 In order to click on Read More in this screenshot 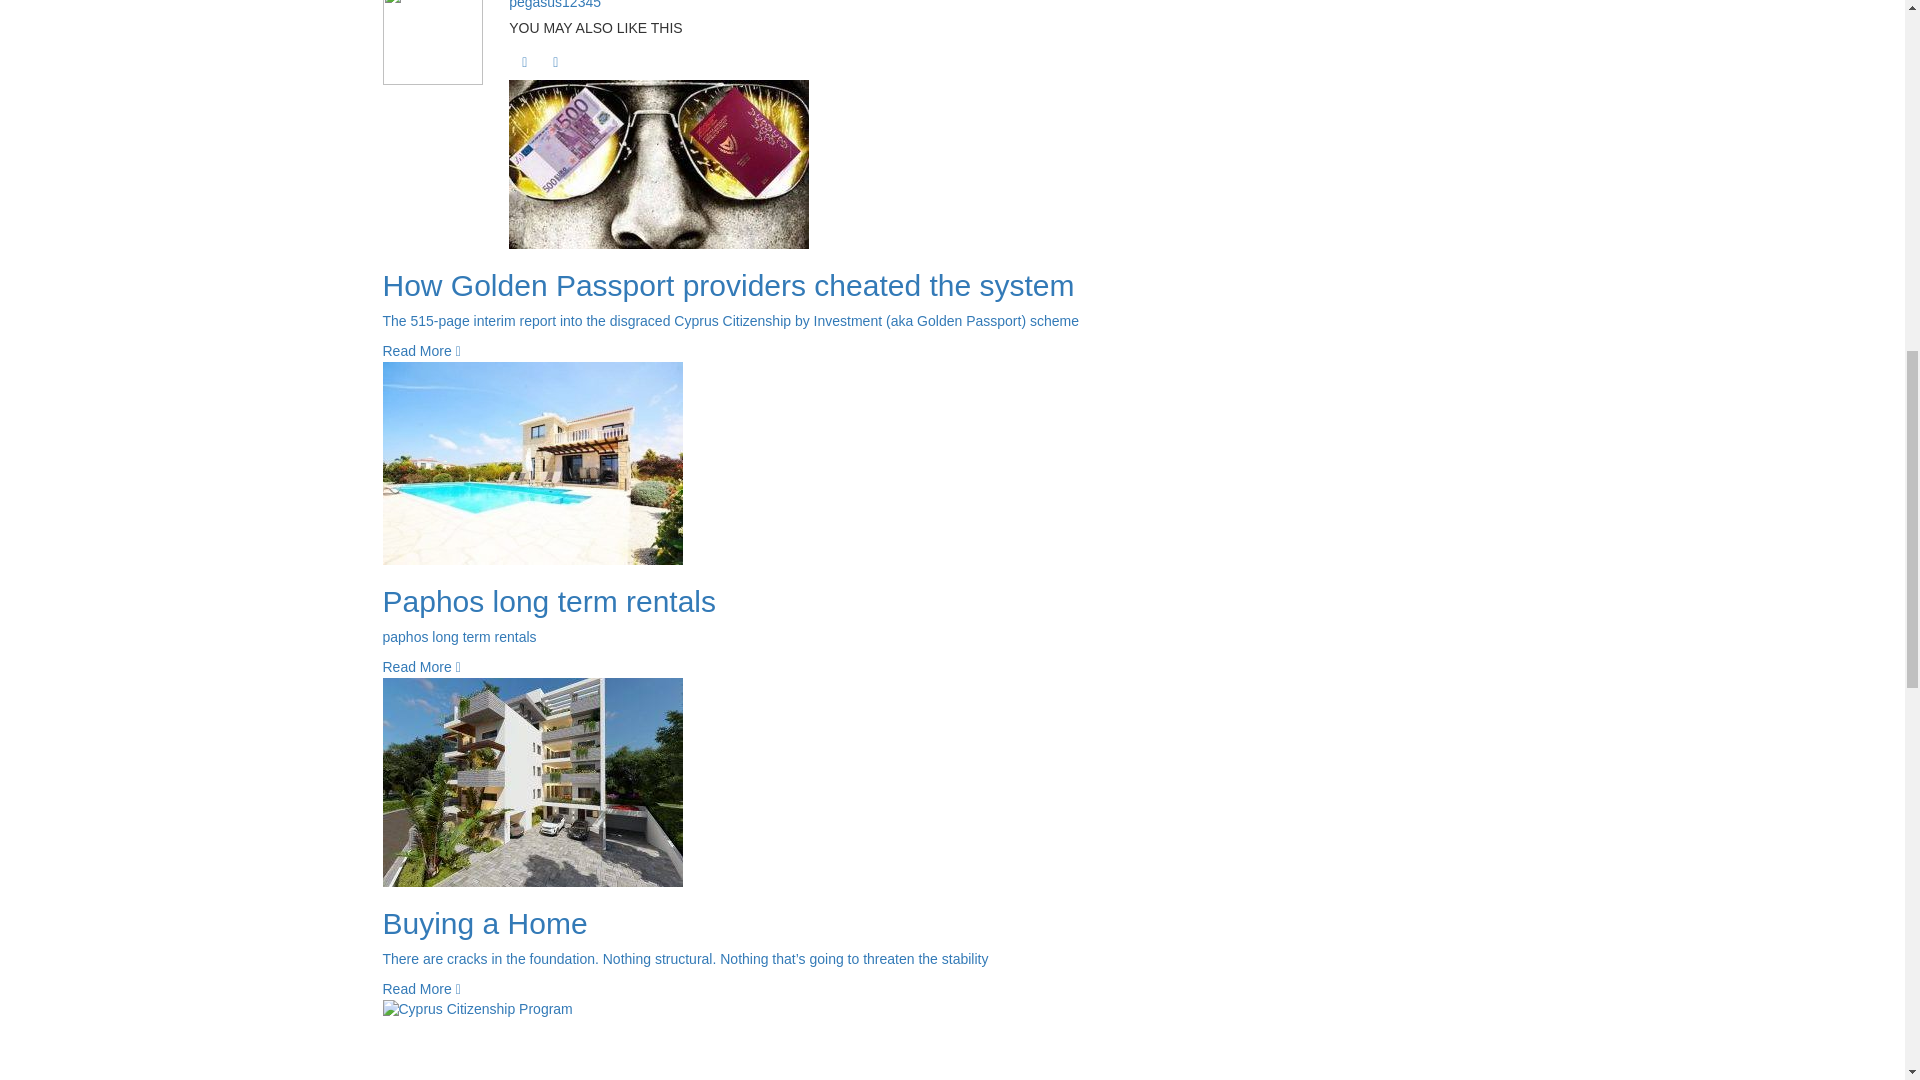, I will do `click(421, 350)`.